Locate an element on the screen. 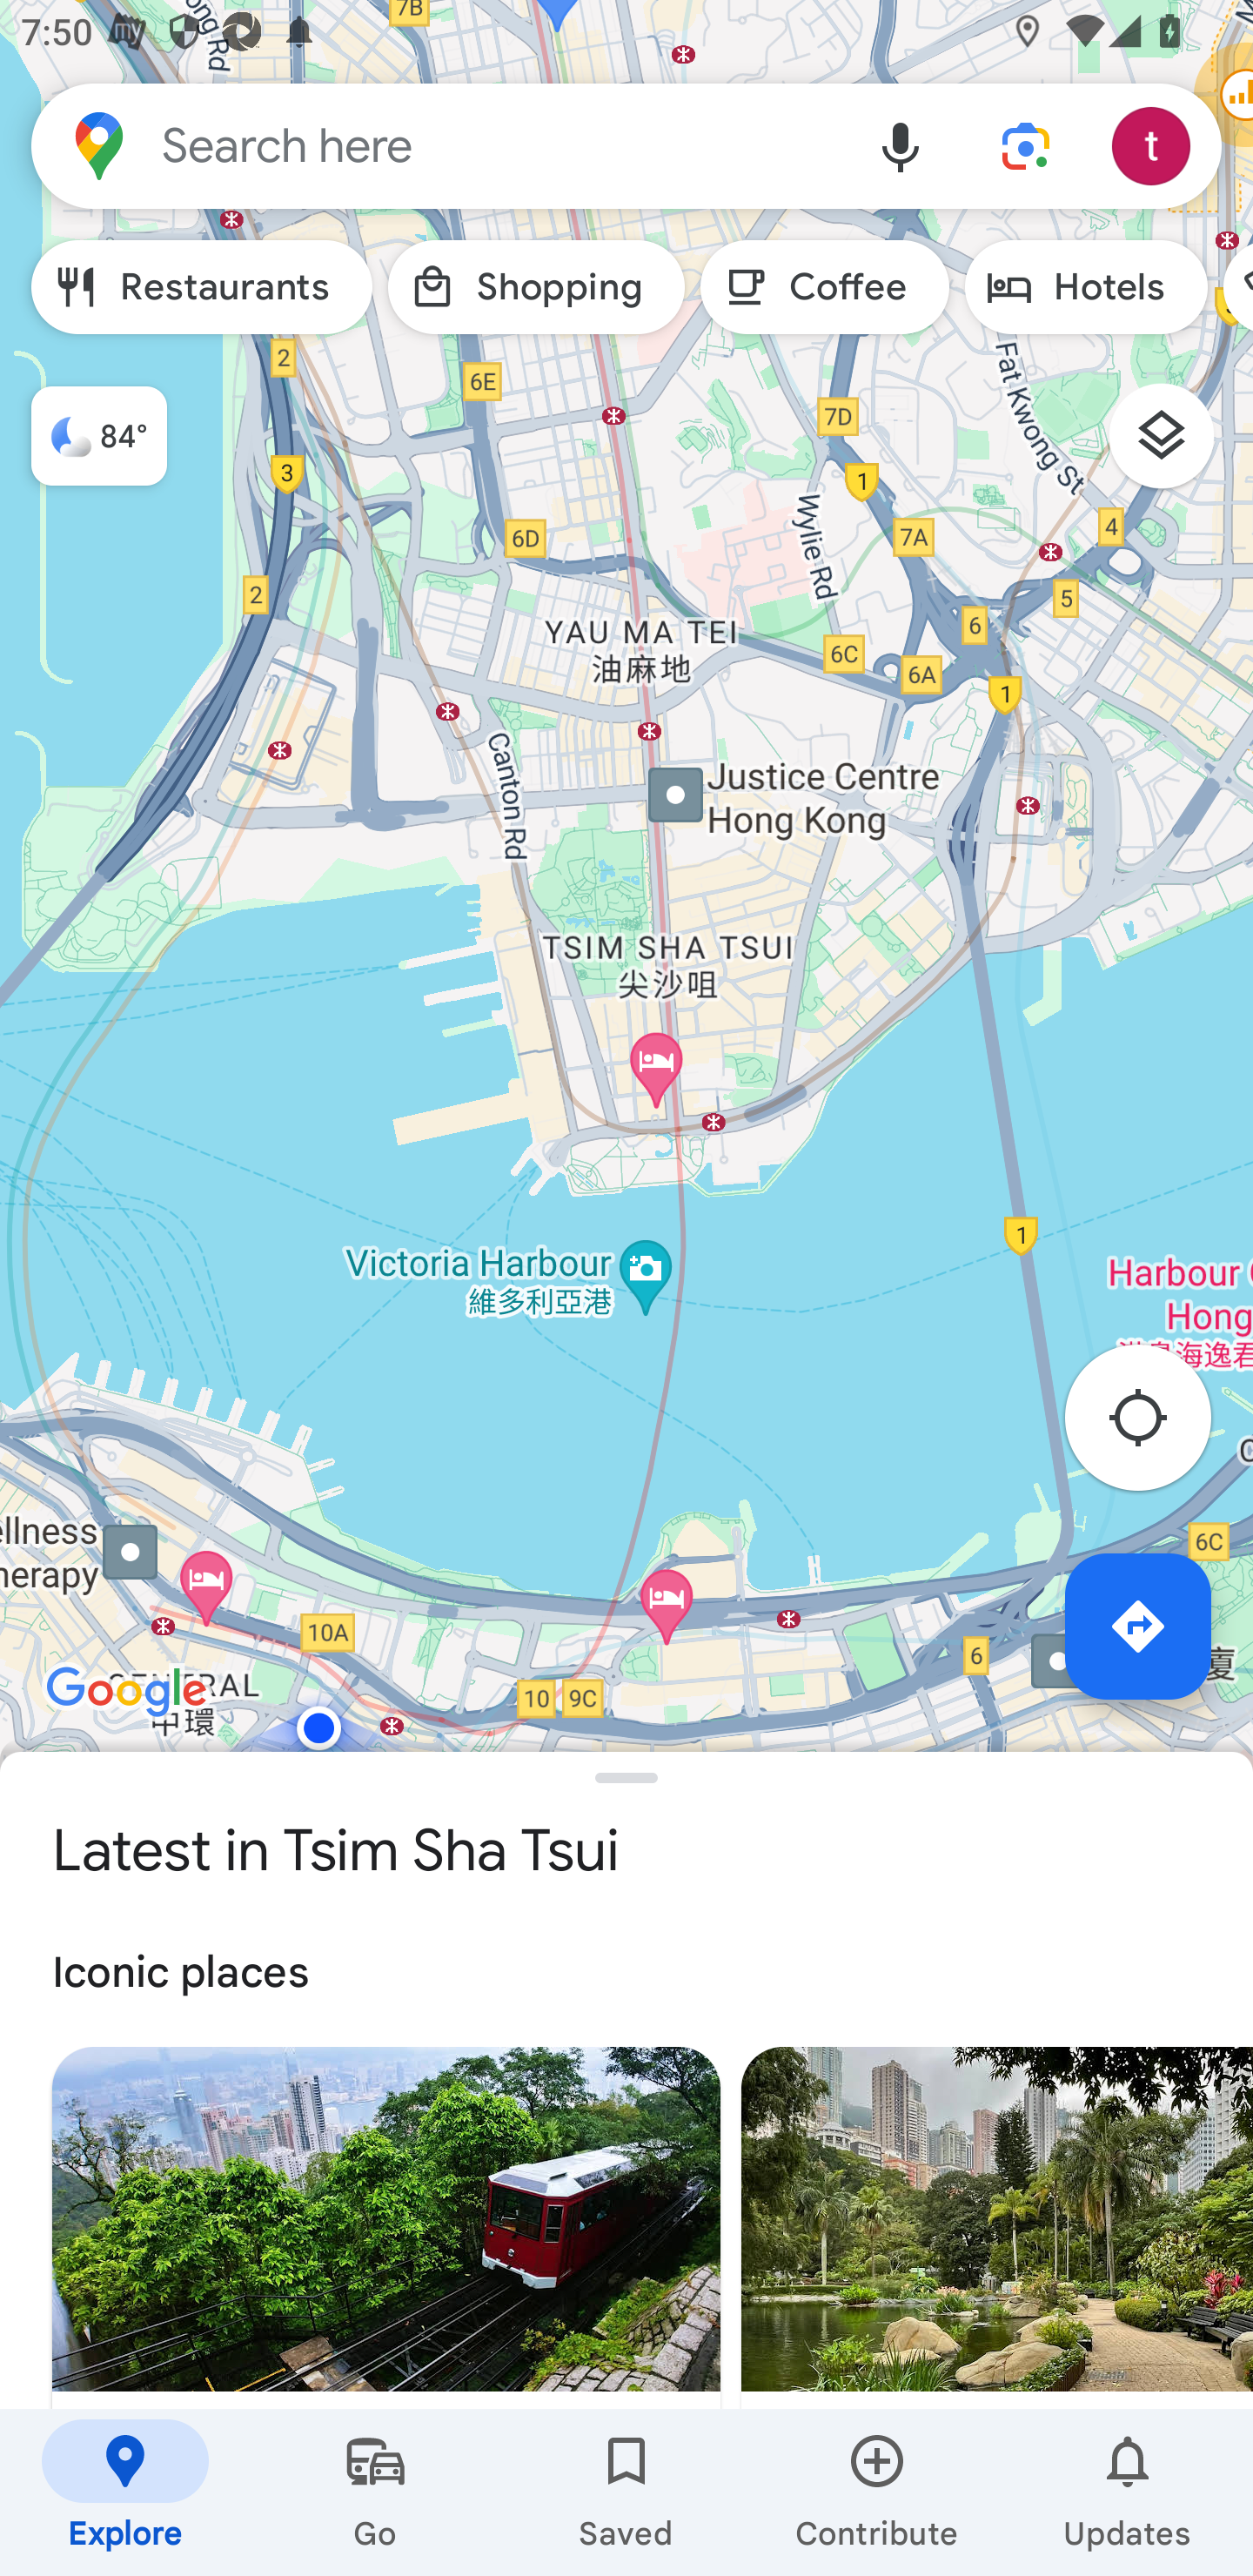  Restaurants Search for Restaurants is located at coordinates (202, 287).